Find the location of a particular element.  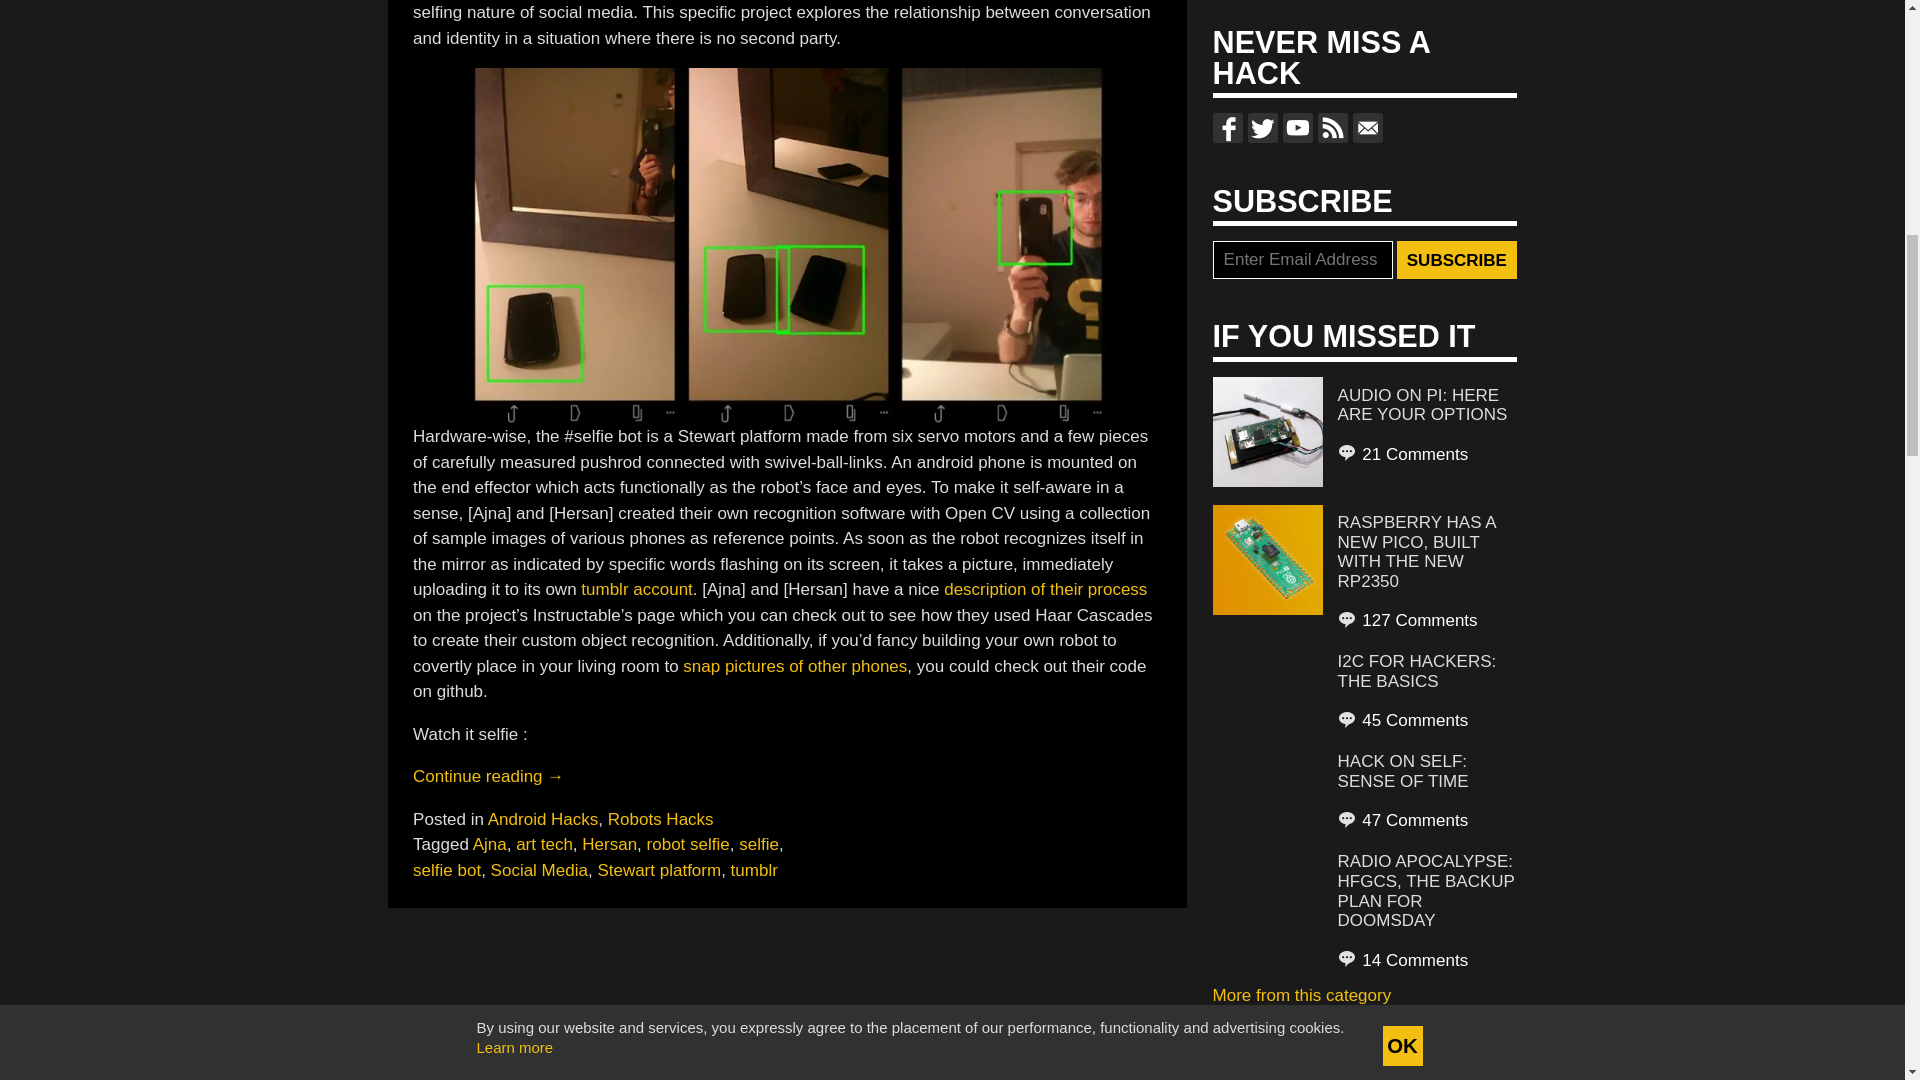

selfie is located at coordinates (759, 844).